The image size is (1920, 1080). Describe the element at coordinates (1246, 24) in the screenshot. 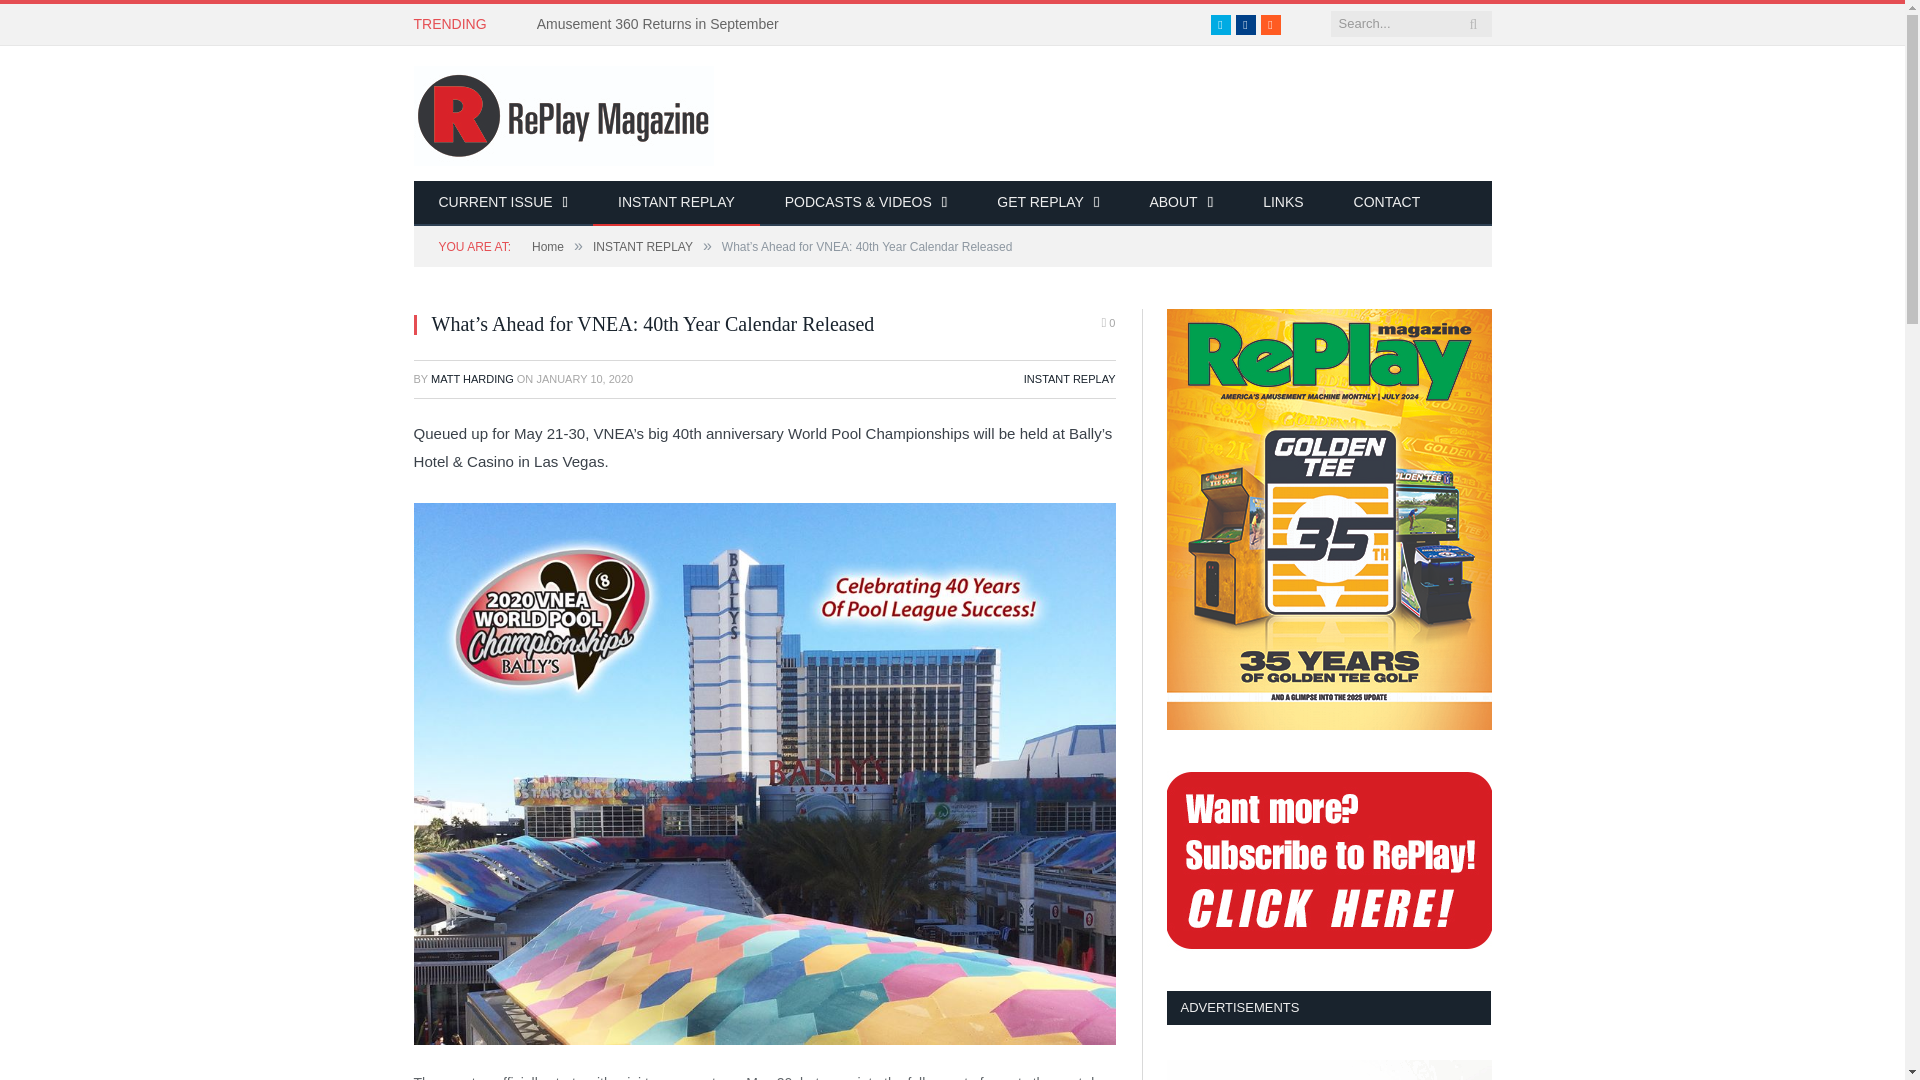

I see `Facebook` at that location.